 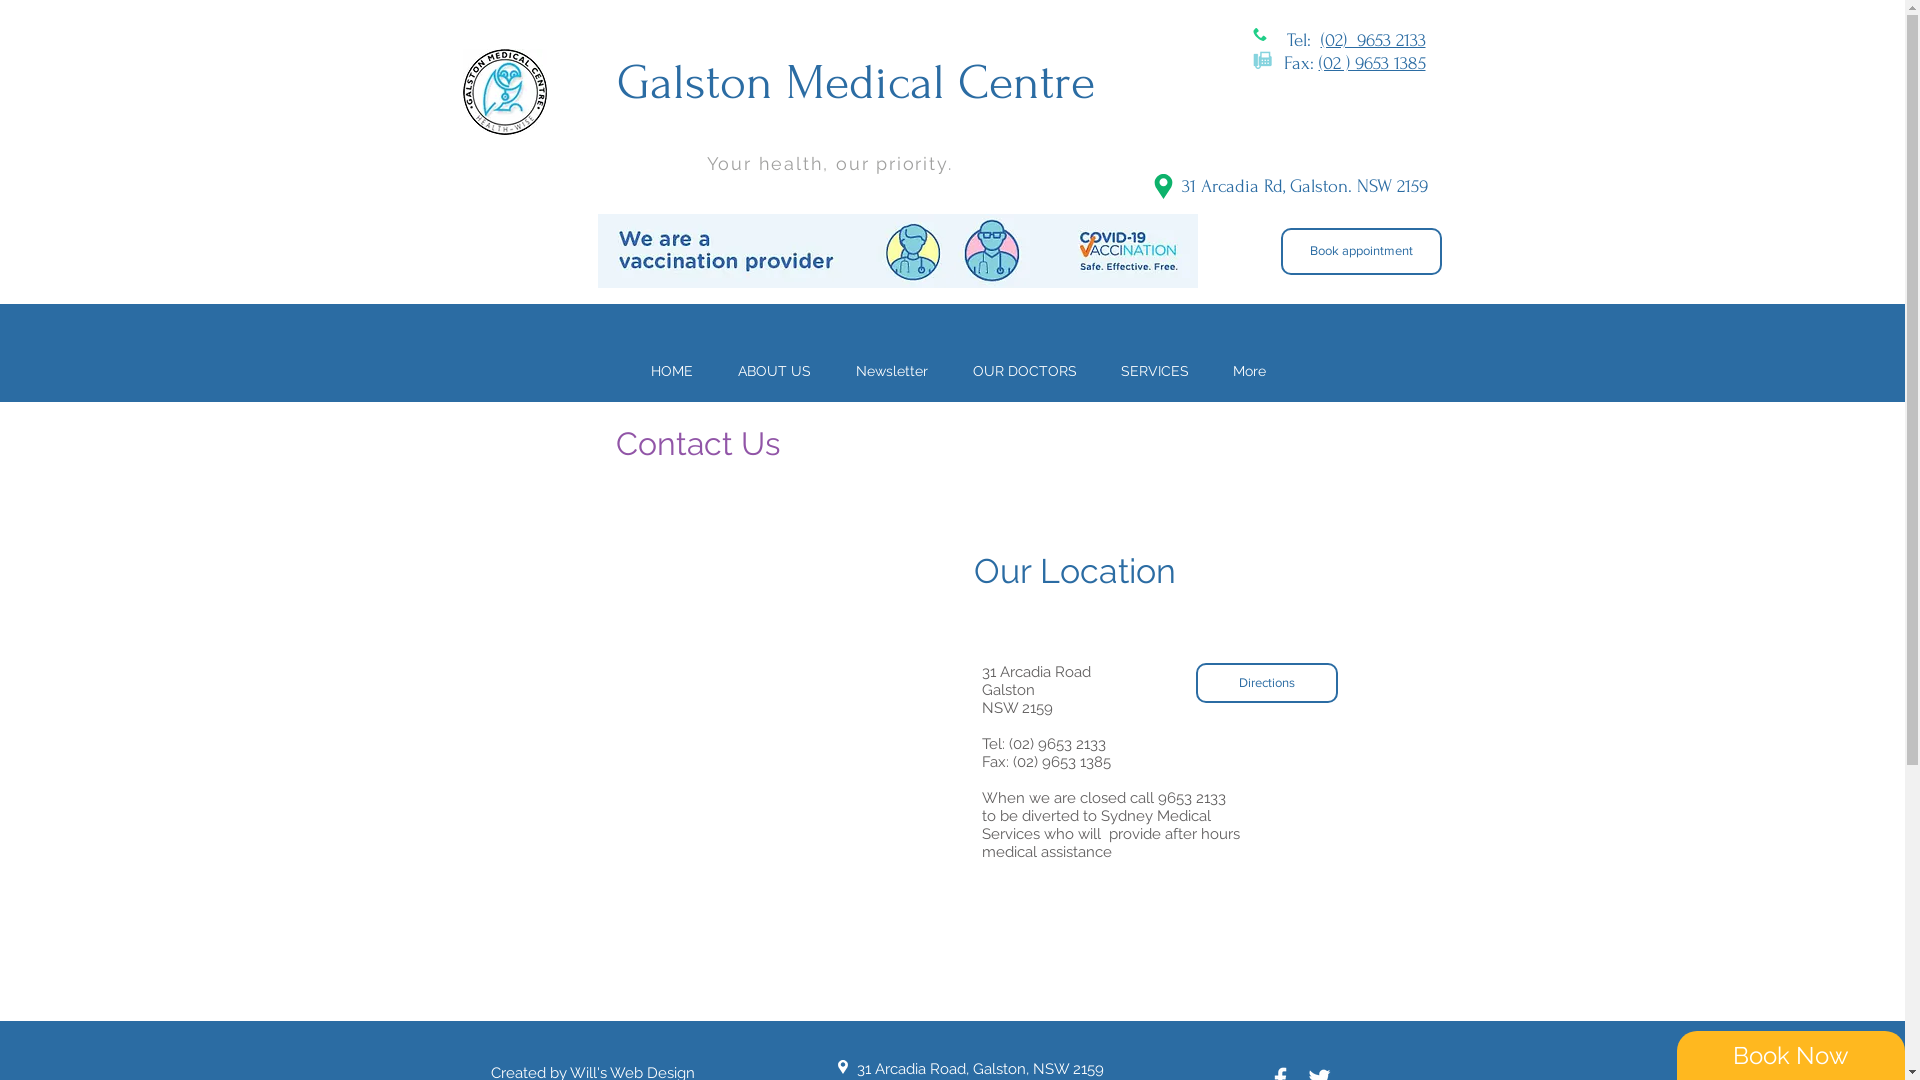 I want to click on ABOUT US, so click(x=775, y=371).